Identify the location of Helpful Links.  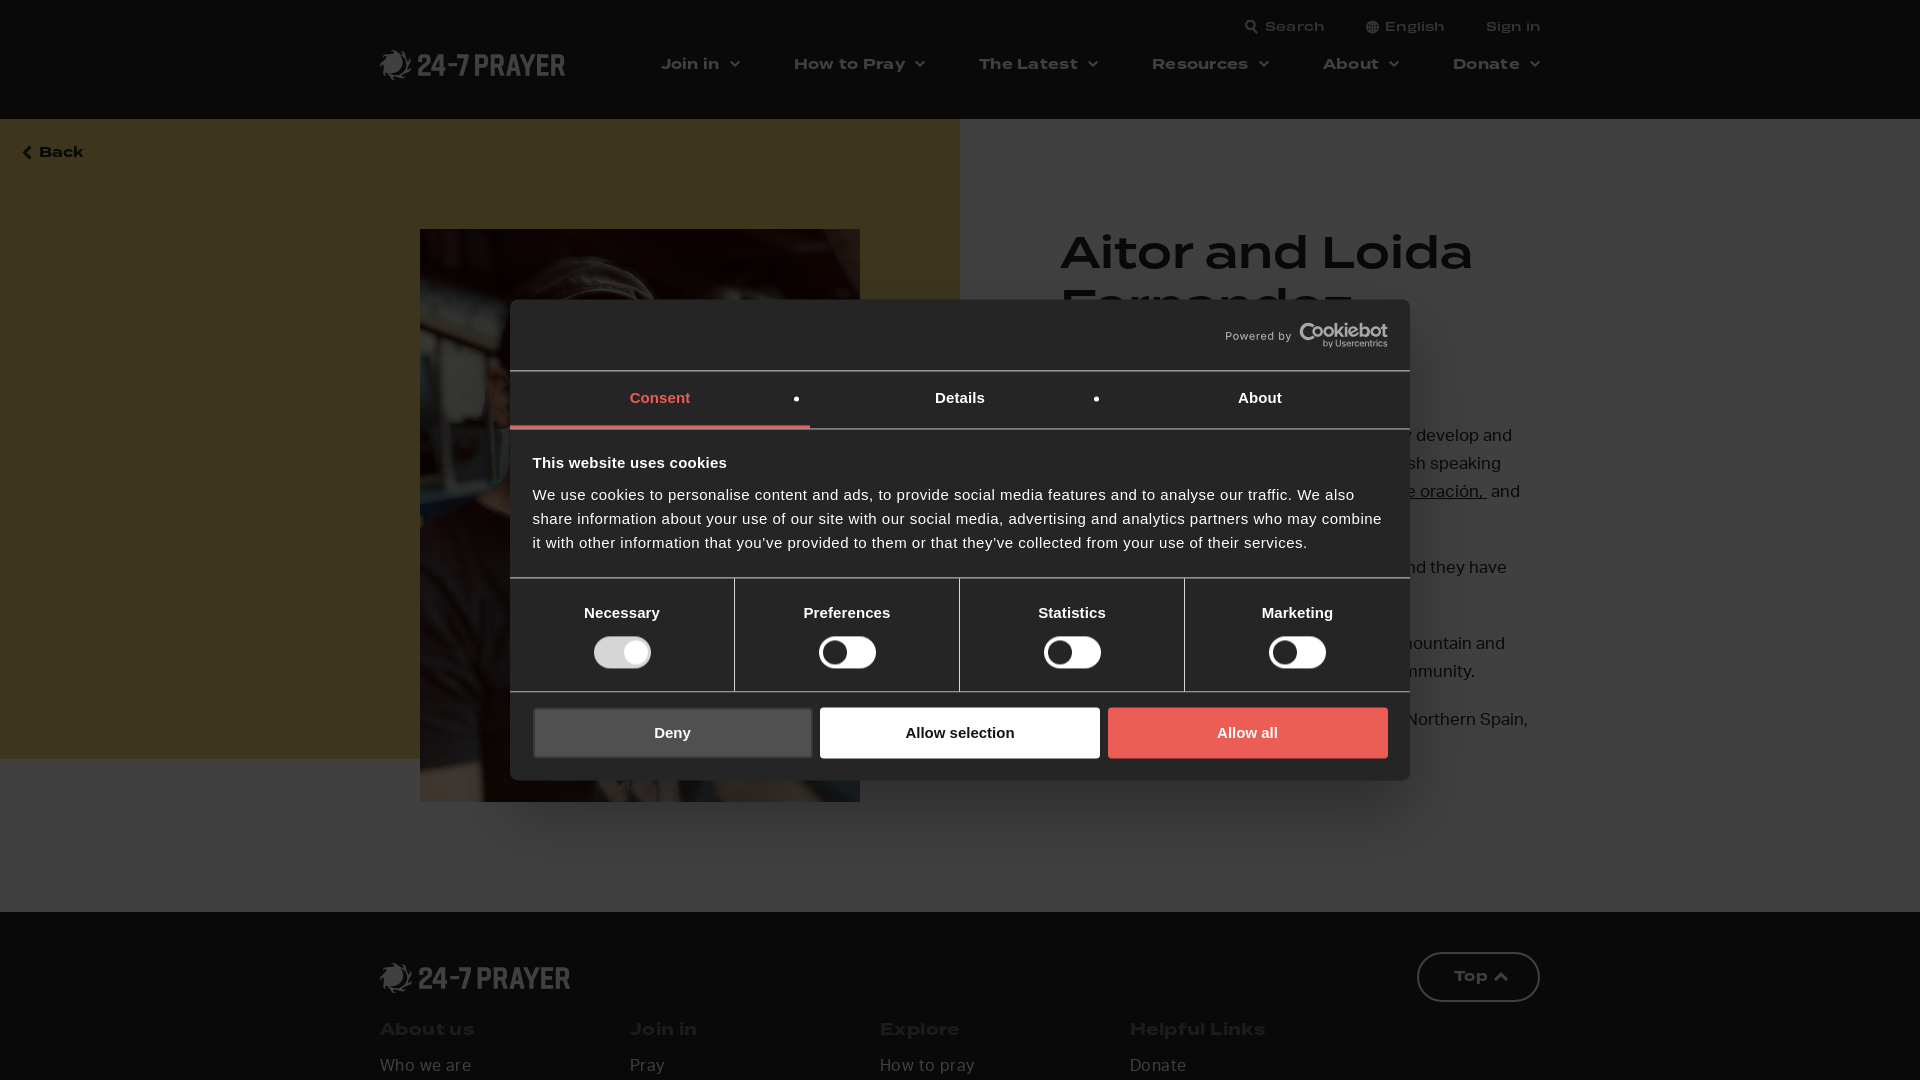
(1198, 1031).